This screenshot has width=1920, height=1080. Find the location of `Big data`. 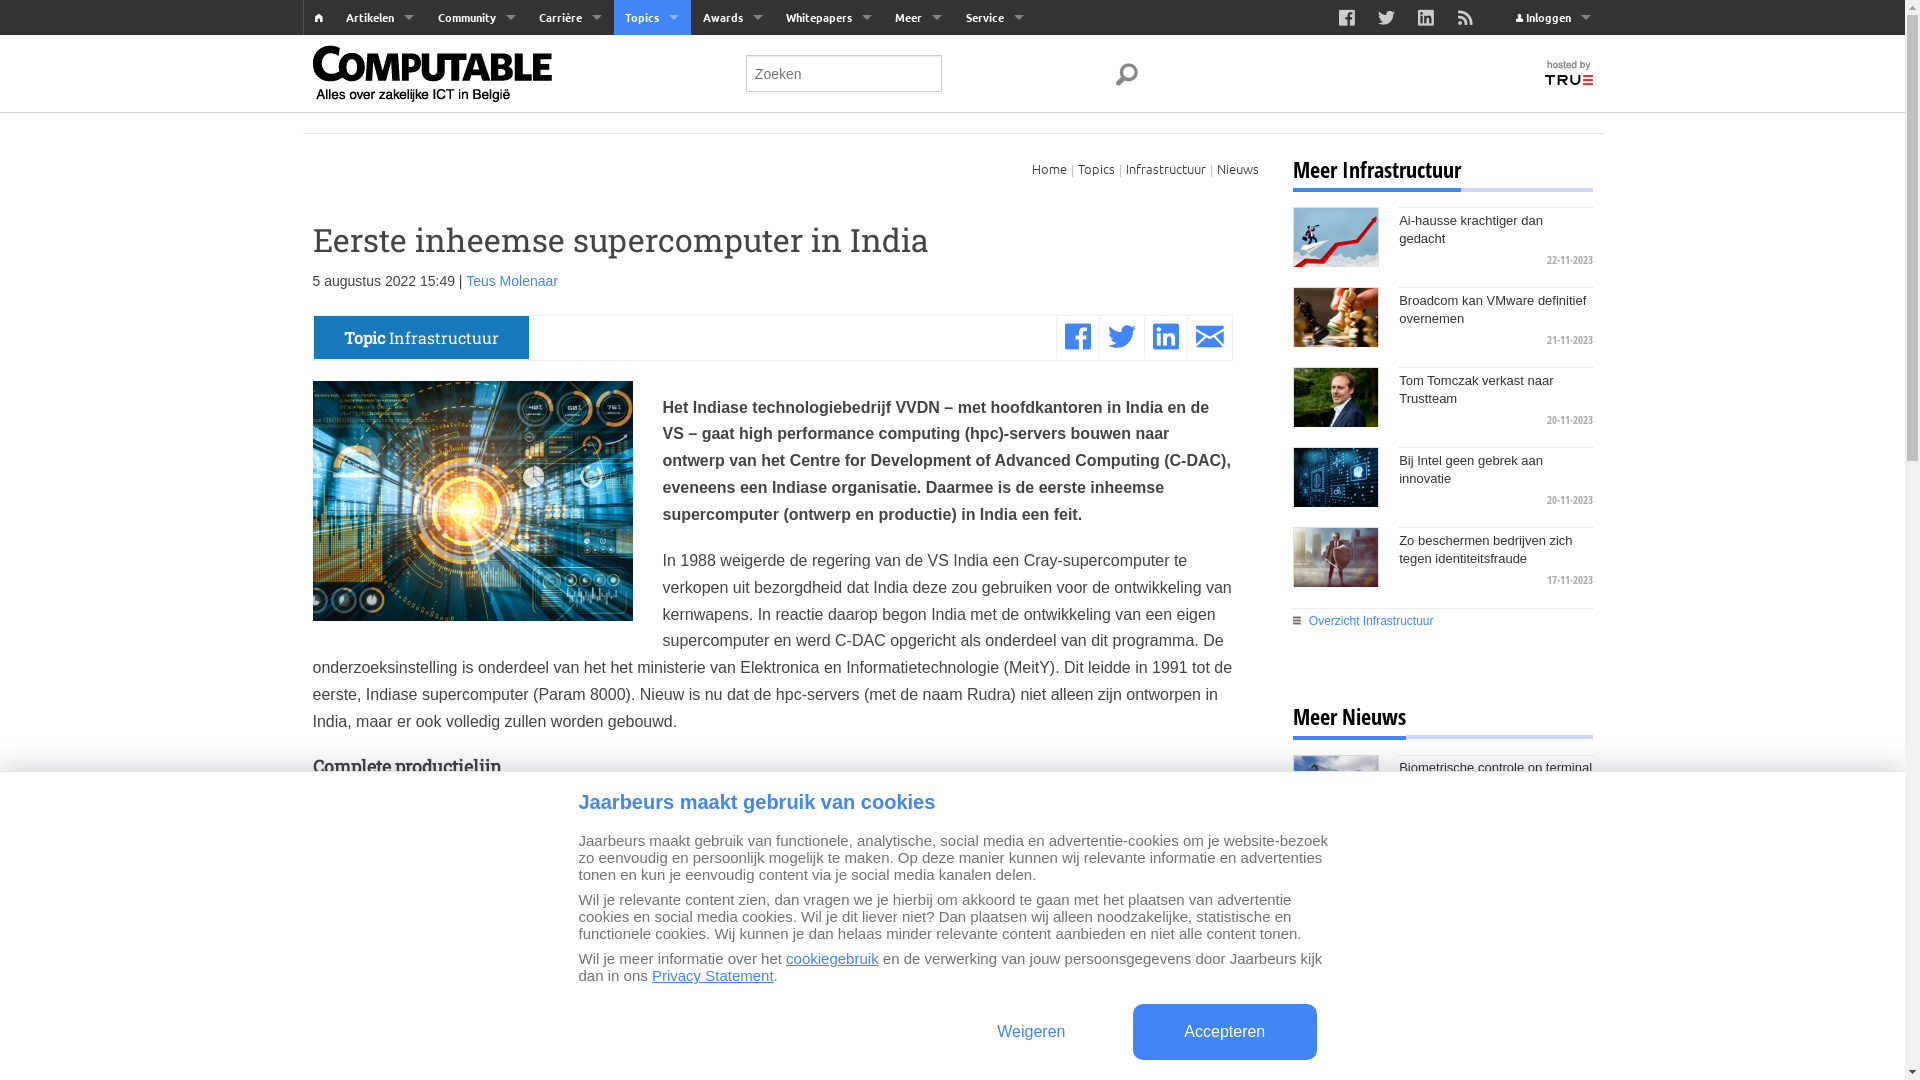

Big data is located at coordinates (652, 233).